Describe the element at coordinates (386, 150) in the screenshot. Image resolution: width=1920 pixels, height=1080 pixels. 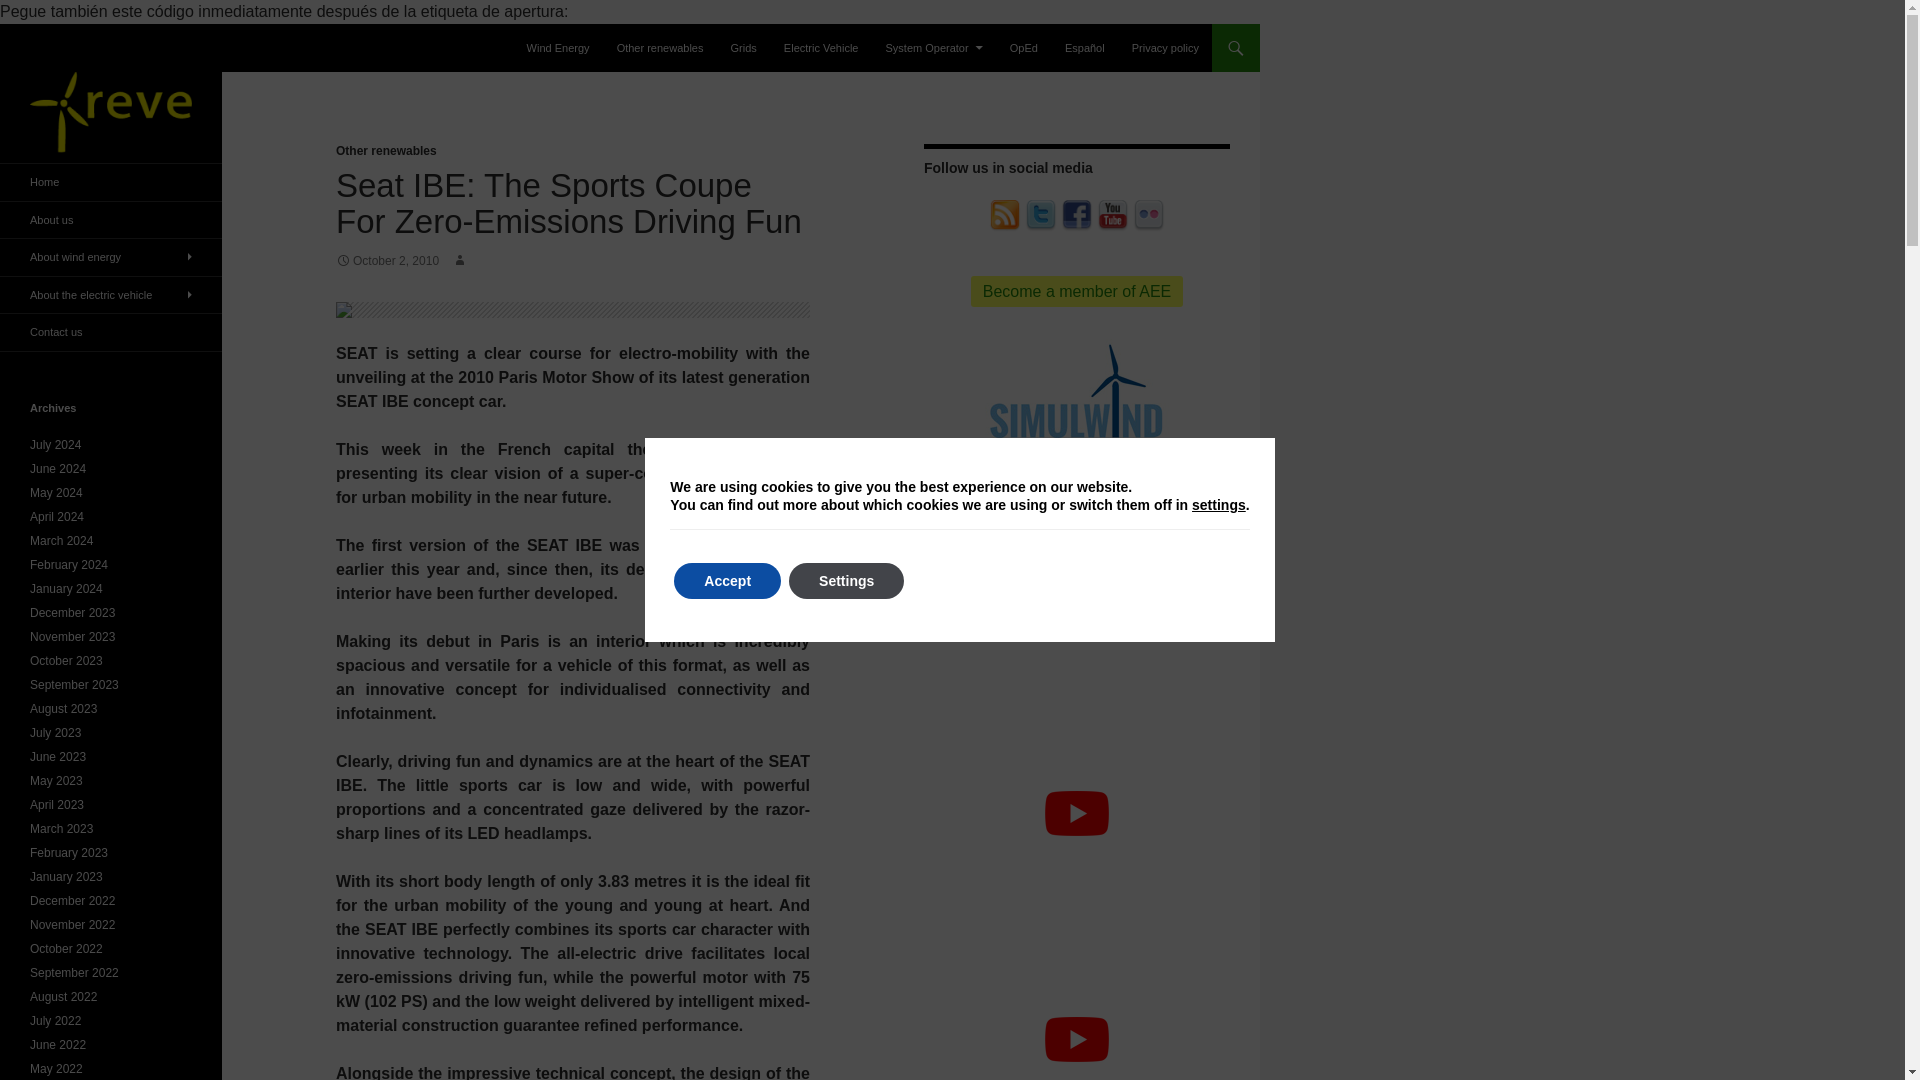
I see `Other renewables` at that location.